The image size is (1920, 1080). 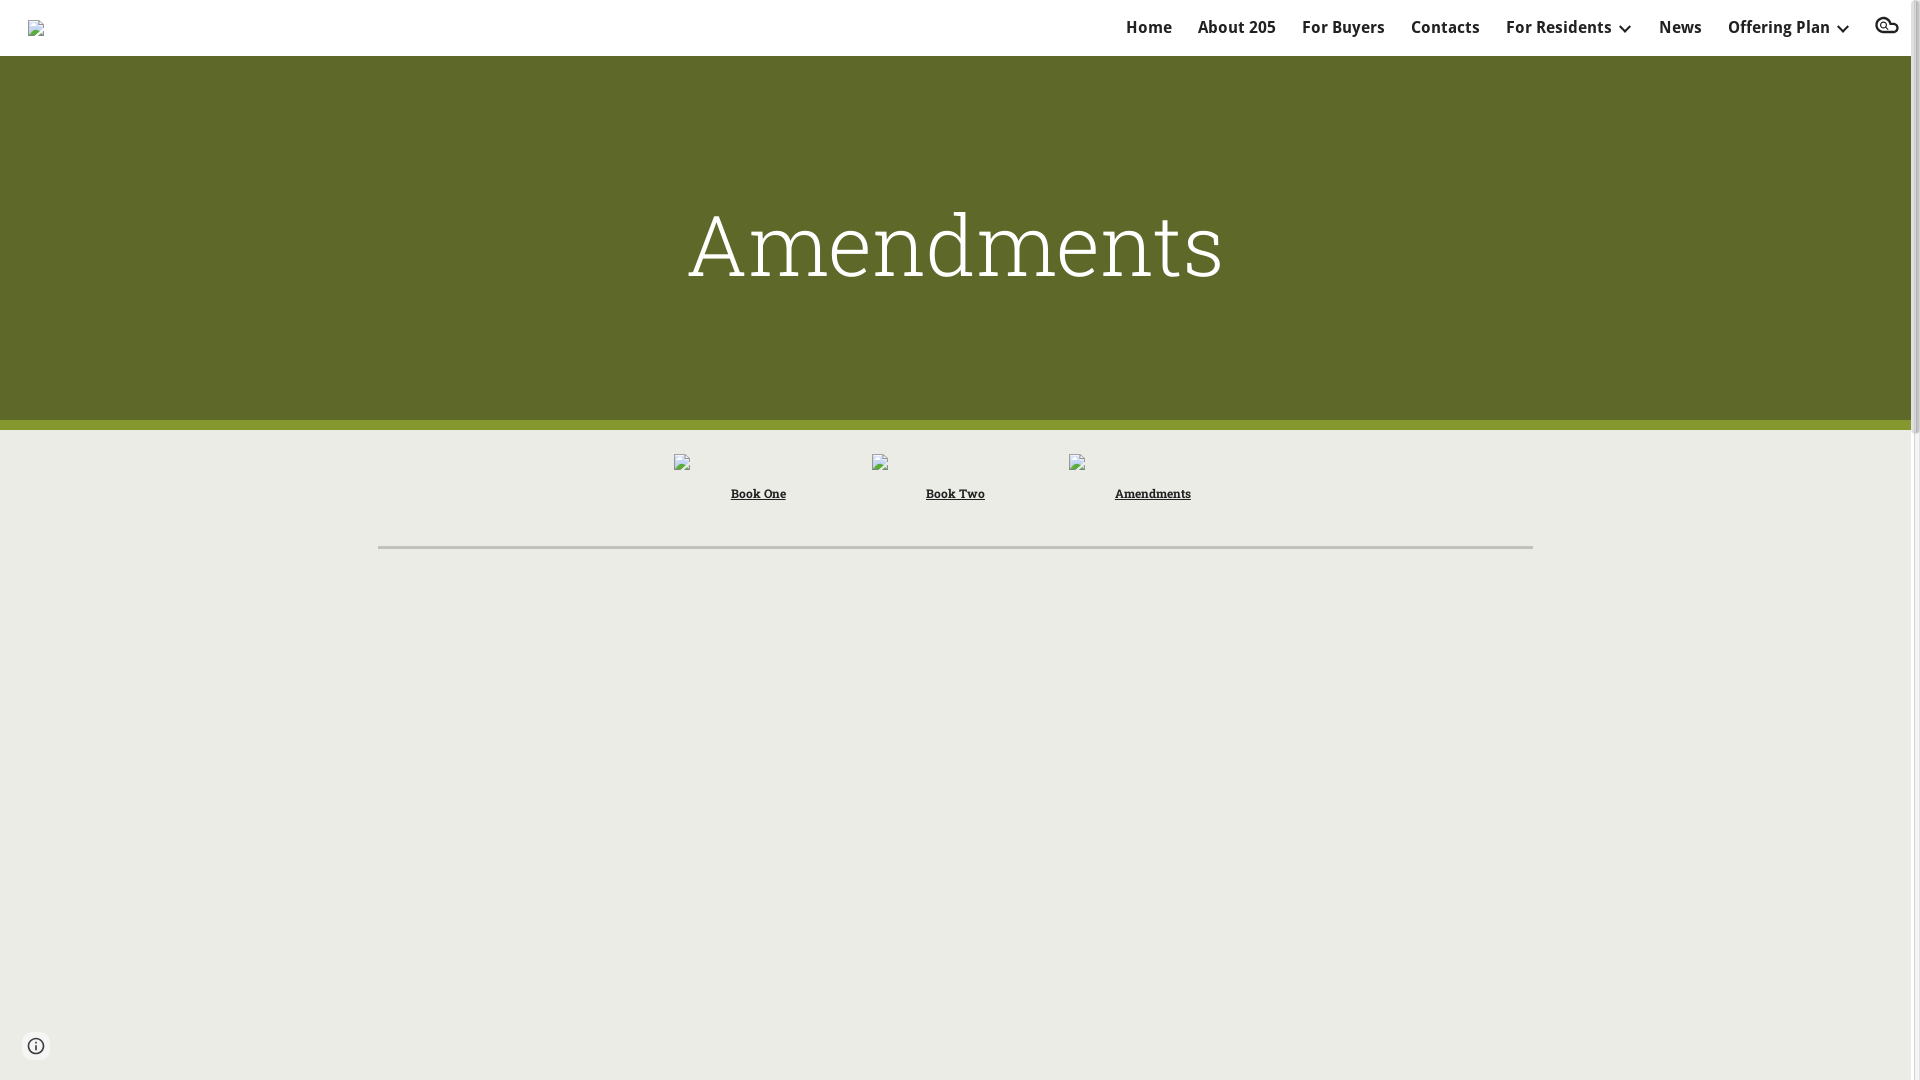 I want to click on For Buyers, so click(x=1344, y=28).